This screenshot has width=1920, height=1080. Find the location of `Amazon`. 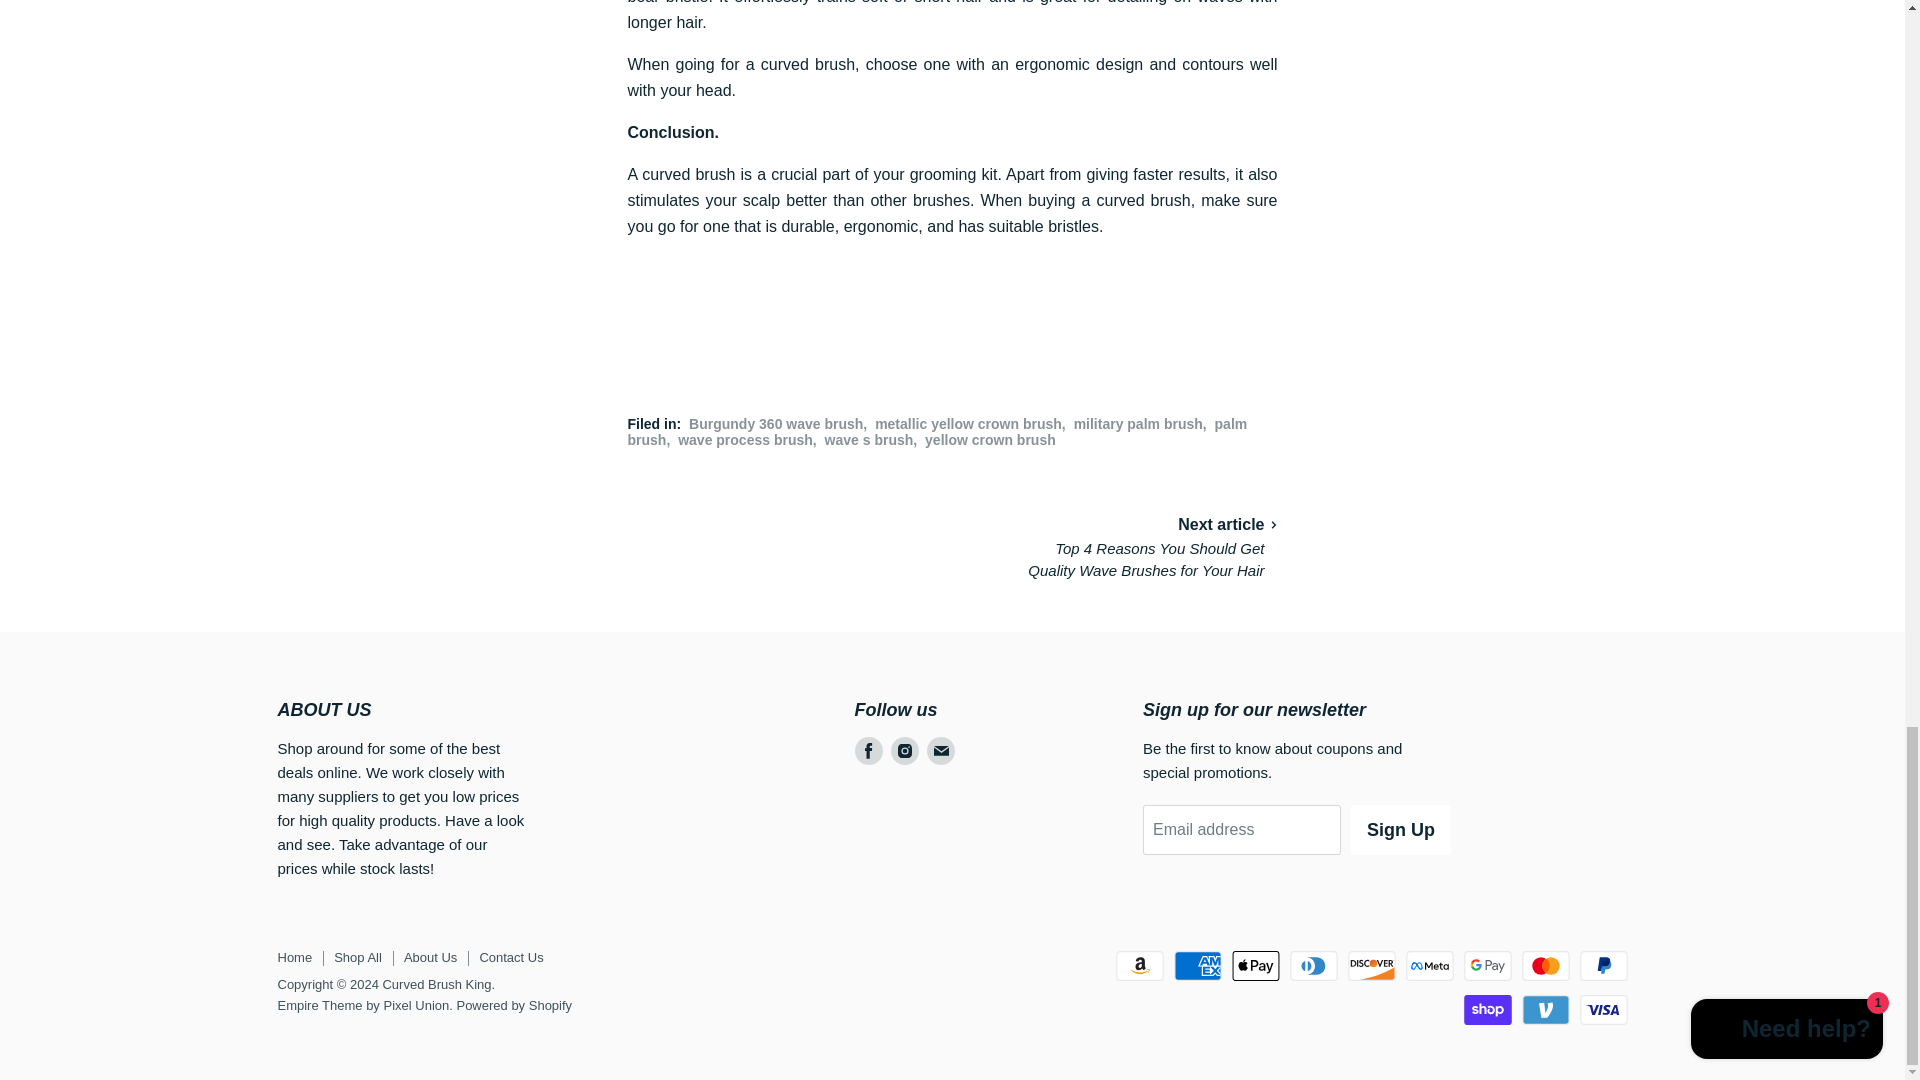

Amazon is located at coordinates (1139, 966).